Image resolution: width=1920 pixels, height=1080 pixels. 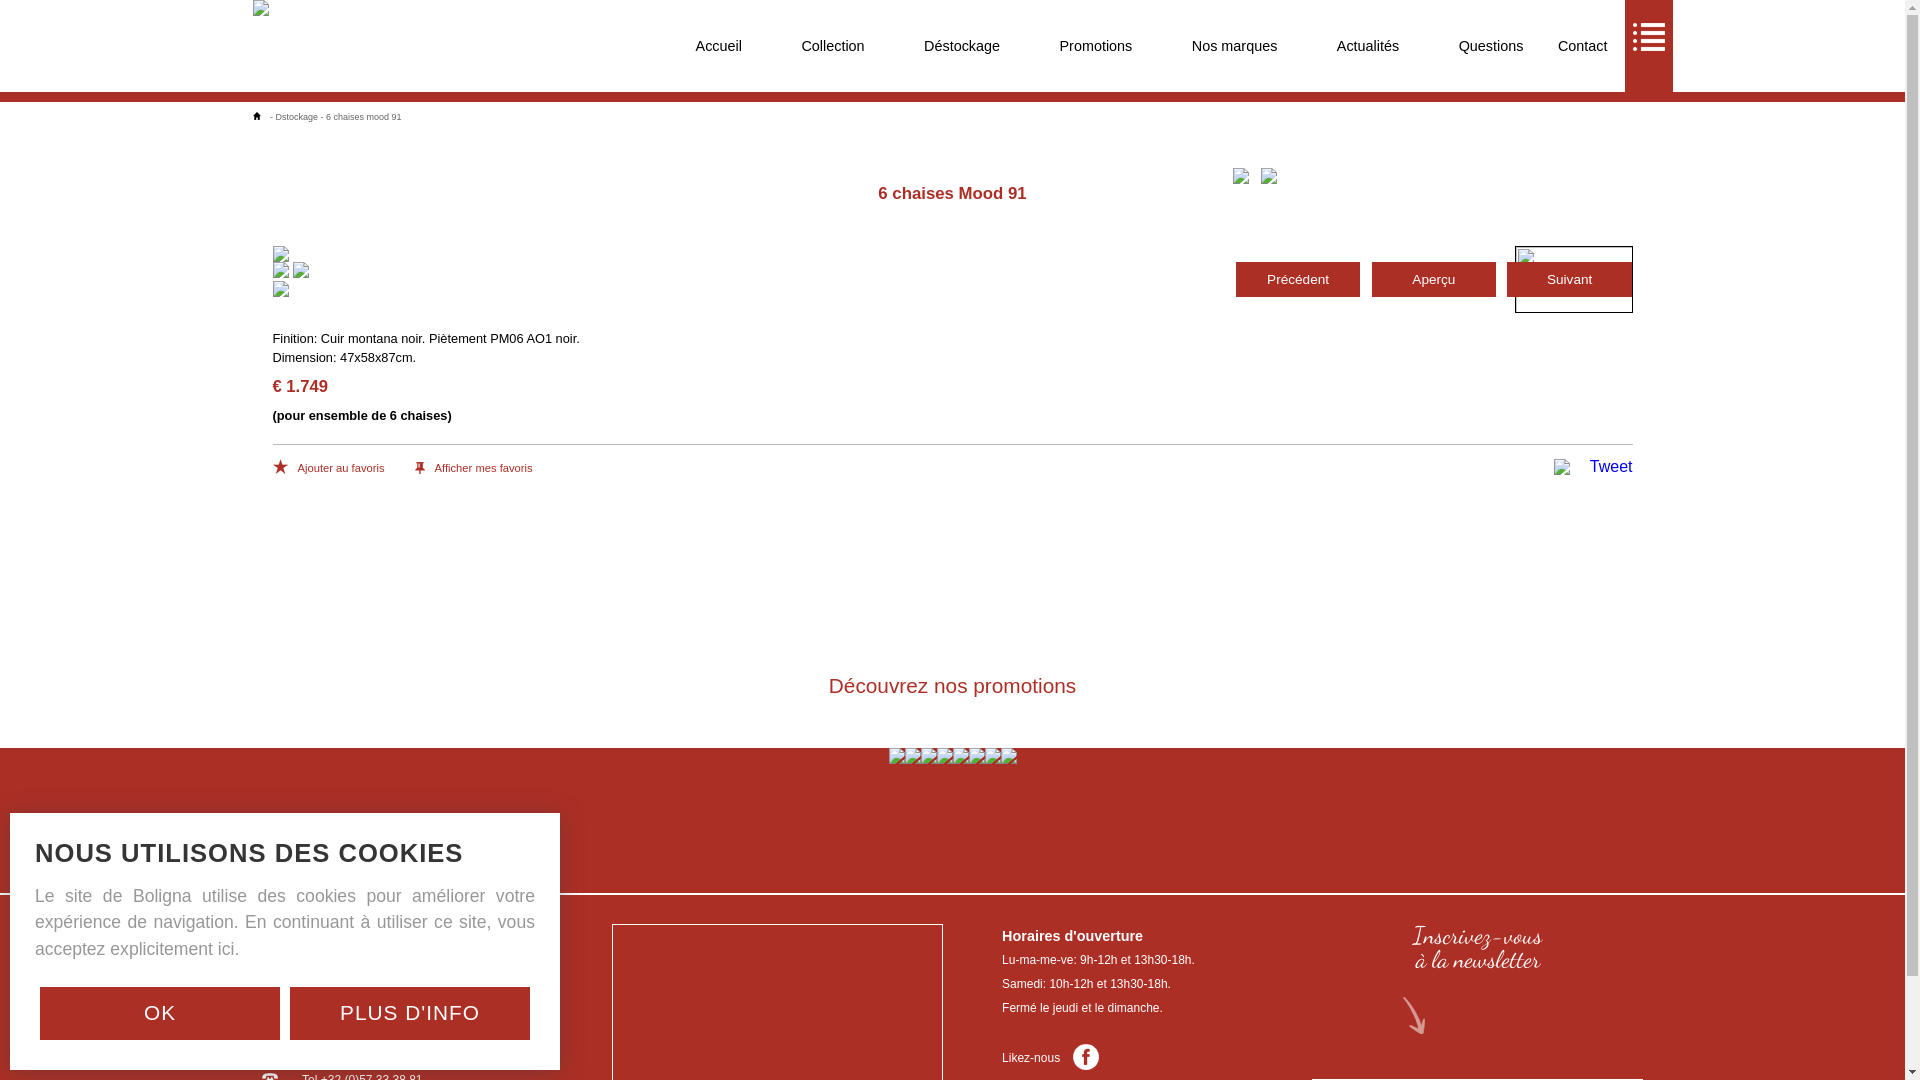 I want to click on Accueil, so click(x=719, y=46).